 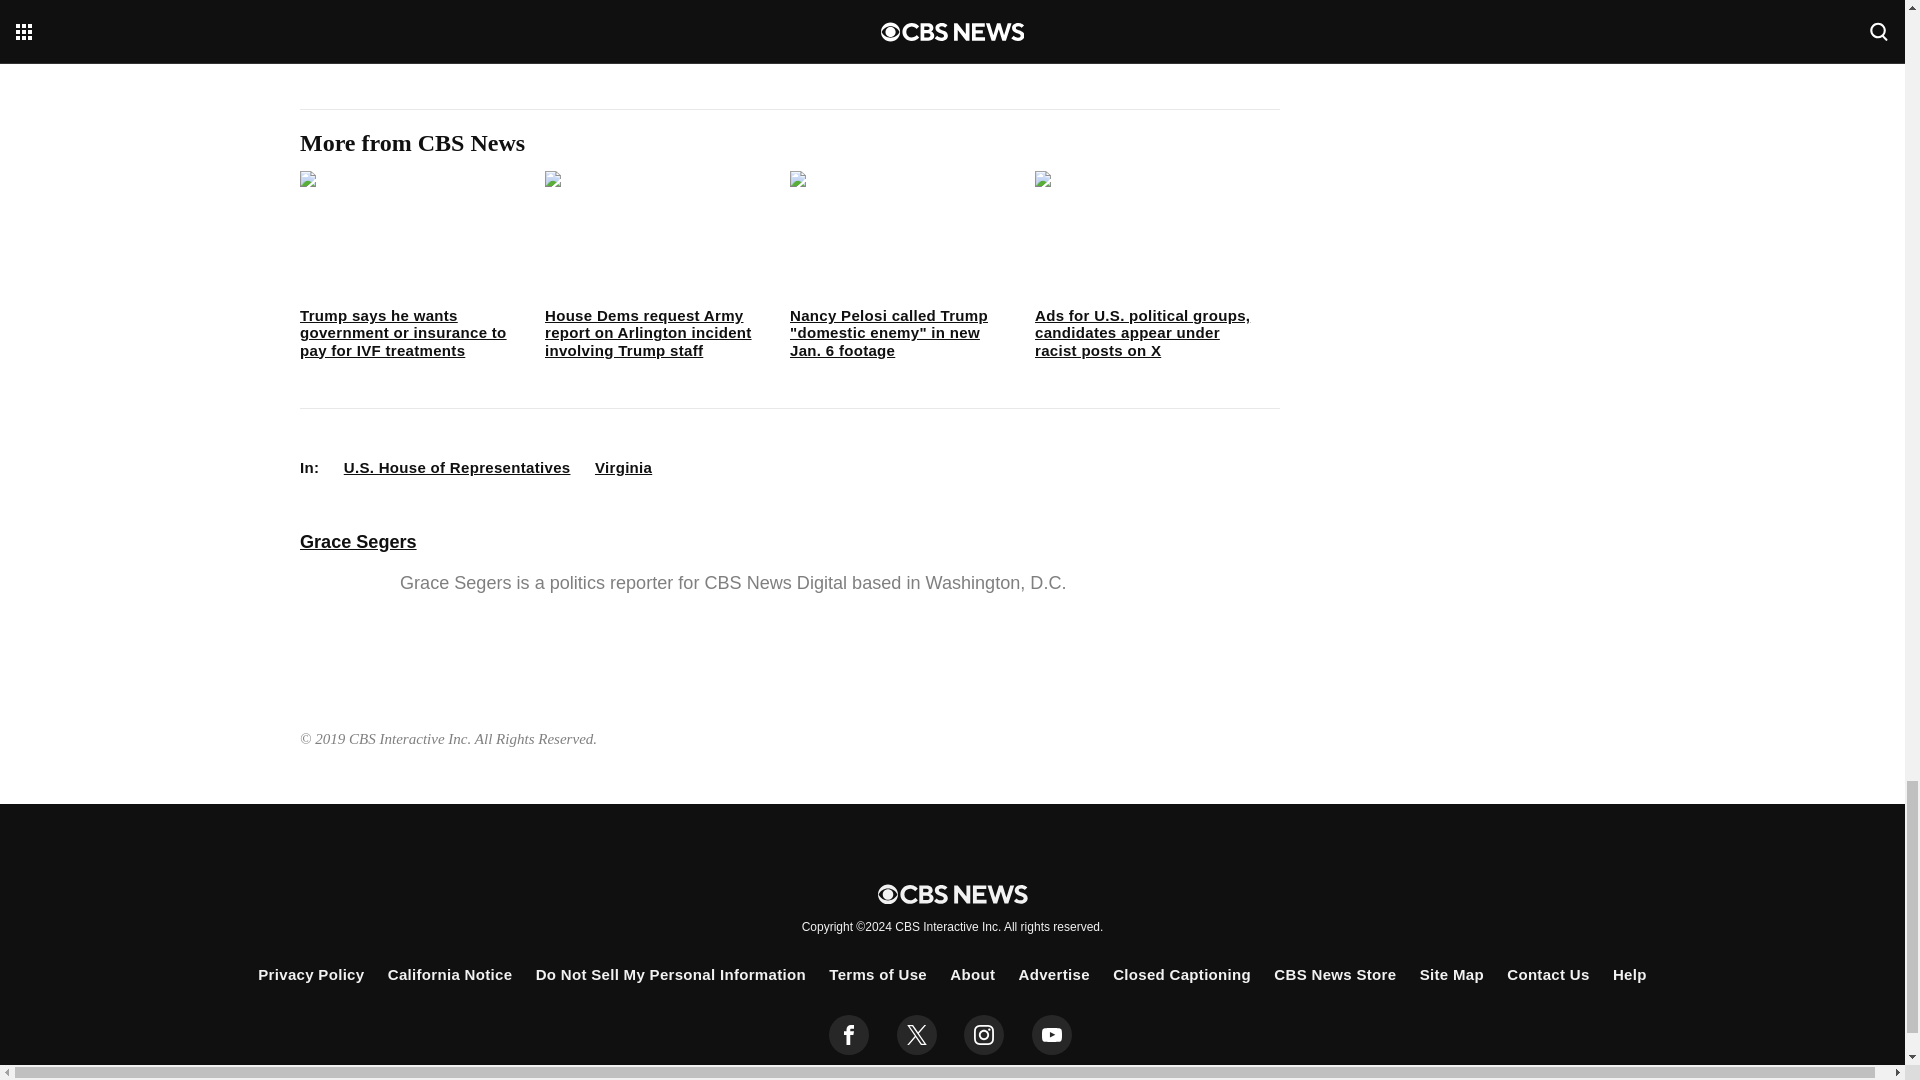 I want to click on youtube, so click(x=1052, y=1035).